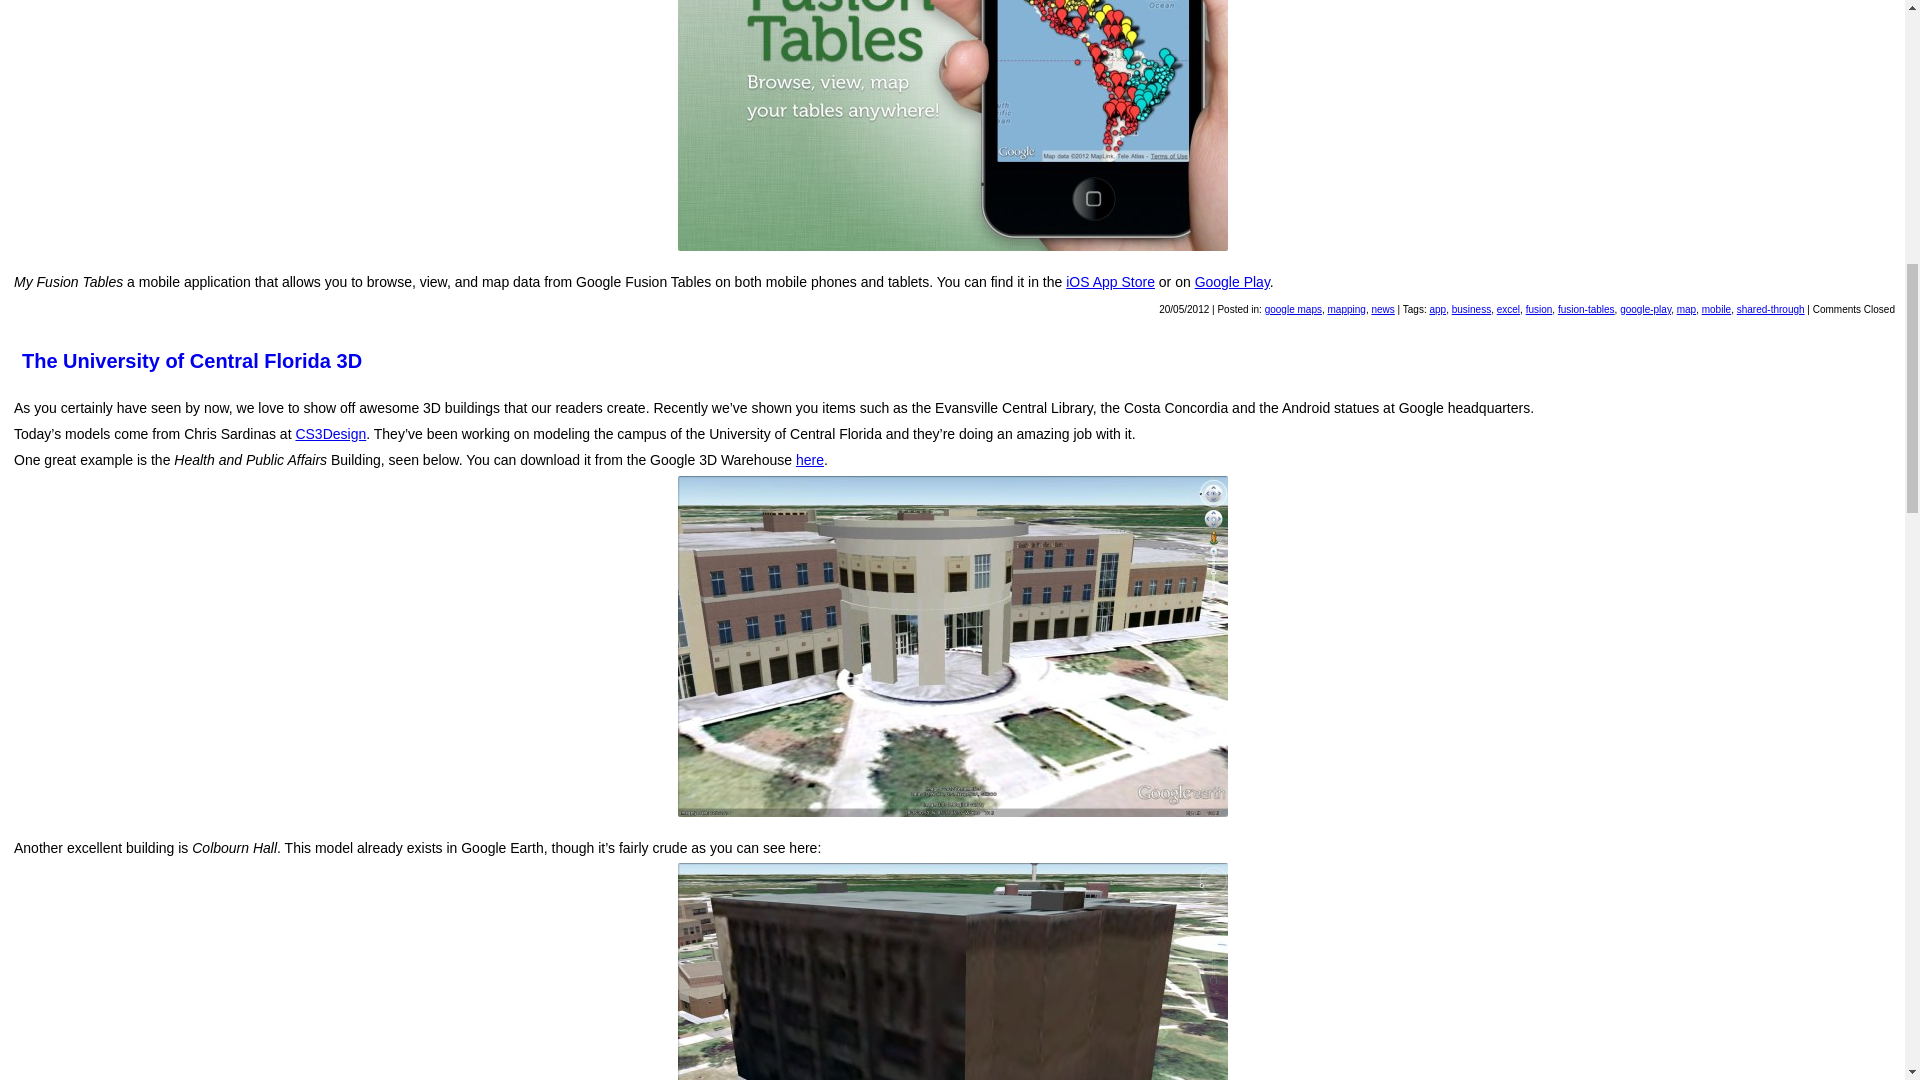 The image size is (1920, 1080). What do you see at coordinates (1294, 309) in the screenshot?
I see `google maps` at bounding box center [1294, 309].